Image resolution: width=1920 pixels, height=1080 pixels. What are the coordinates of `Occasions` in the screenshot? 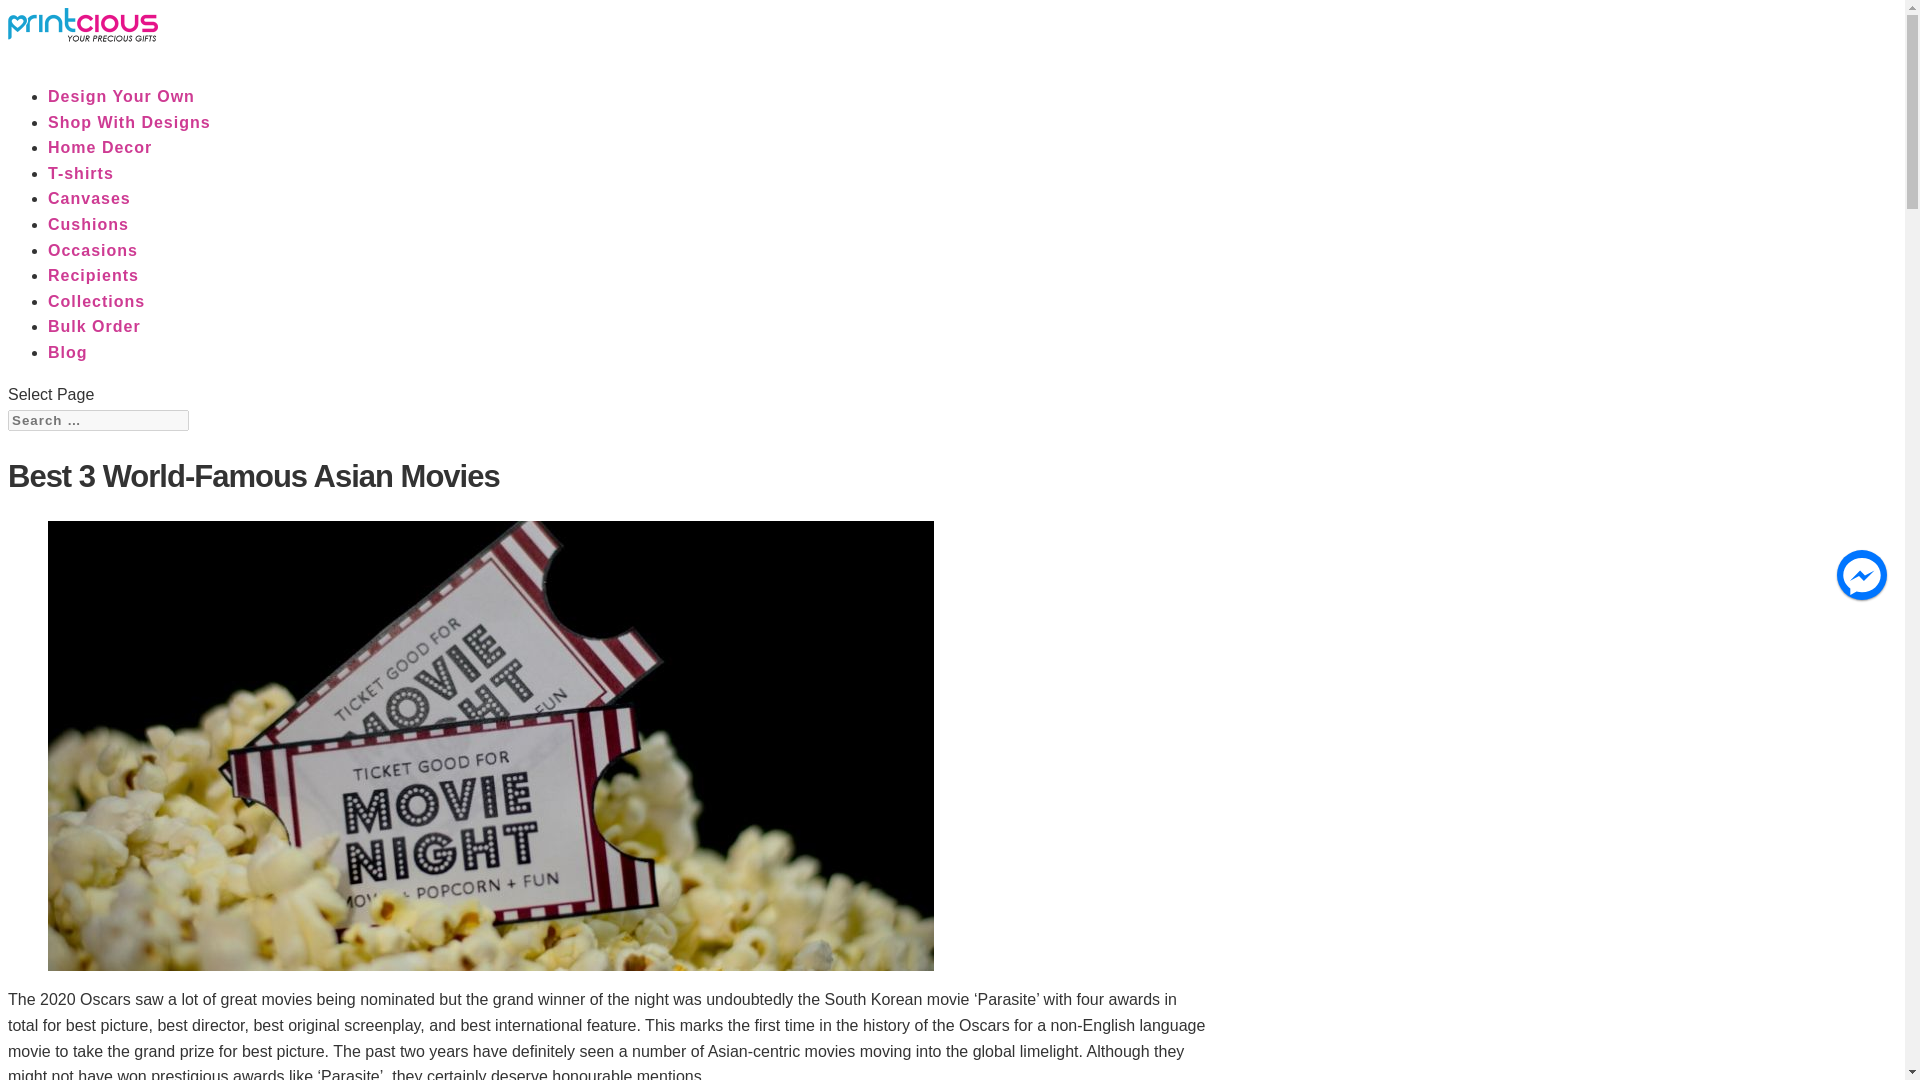 It's located at (93, 256).